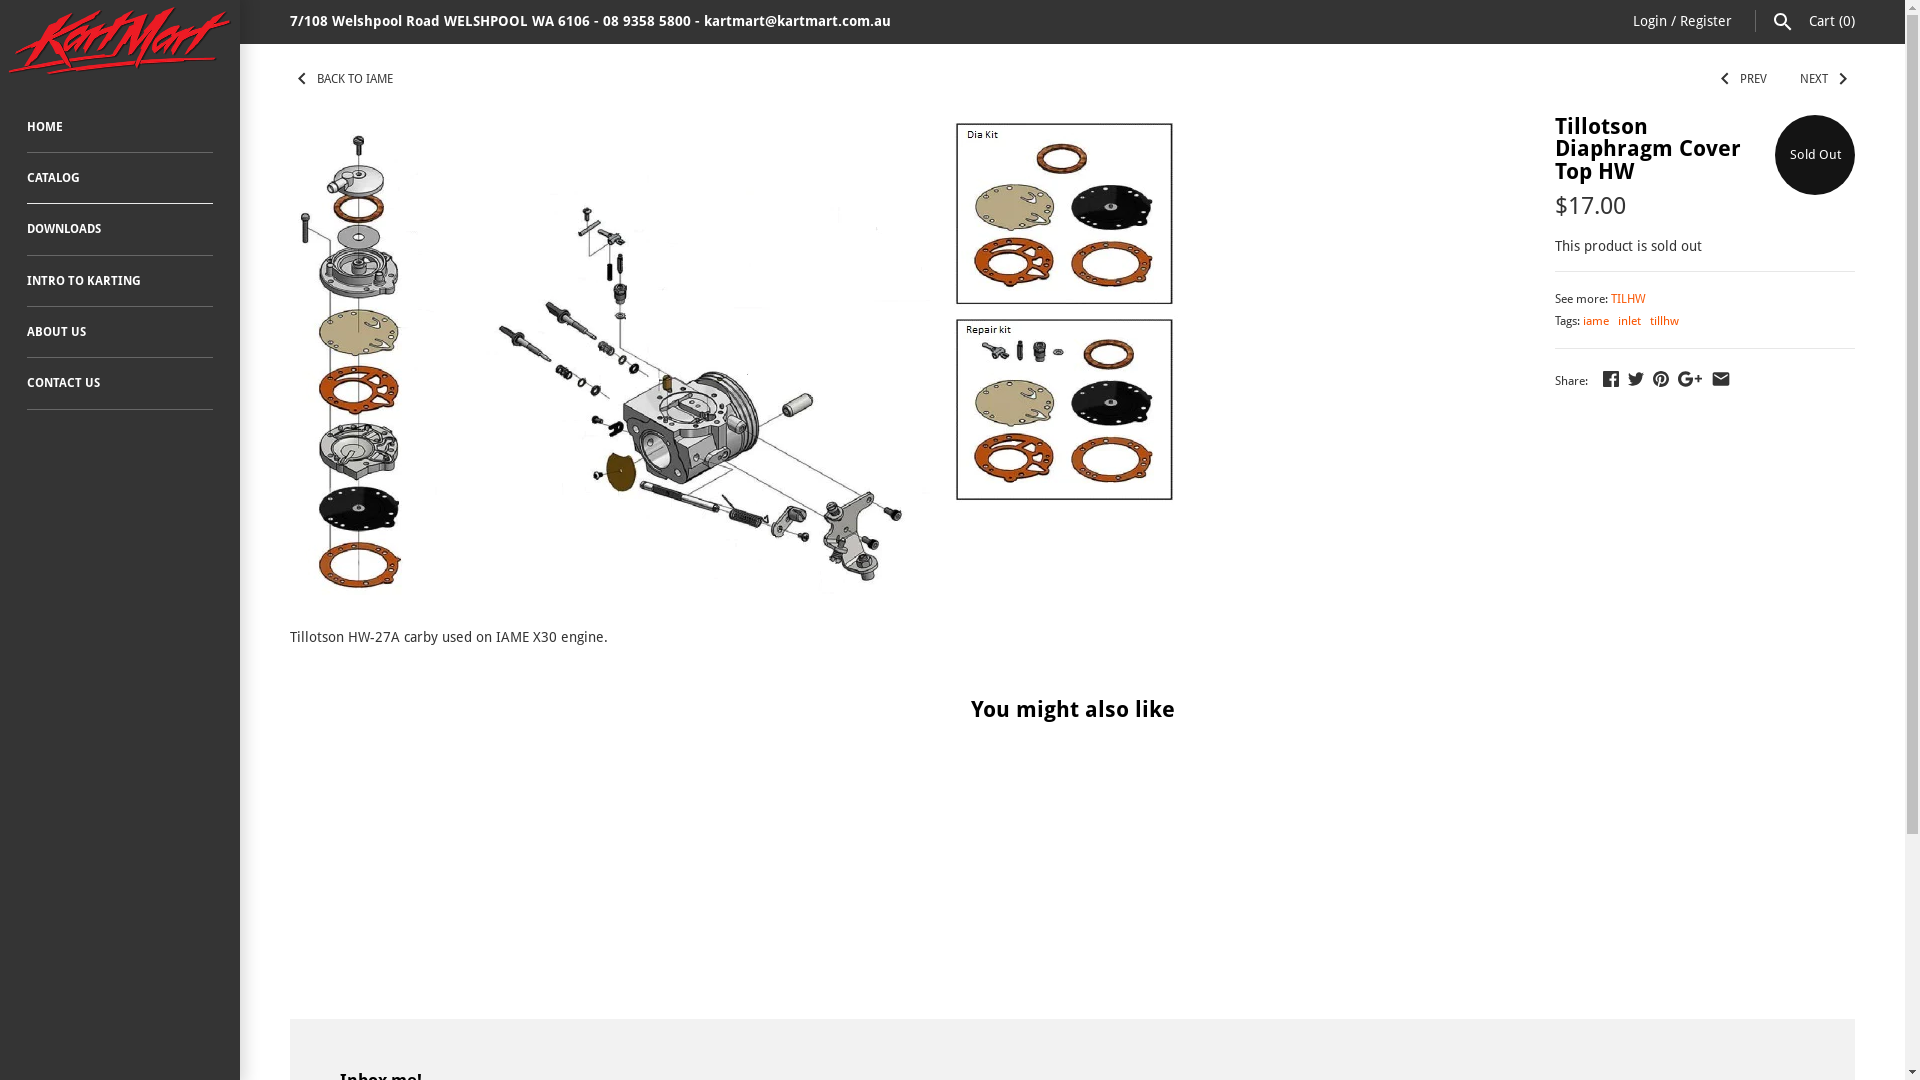 The width and height of the screenshot is (1920, 1080). I want to click on tillhw, so click(1664, 321).